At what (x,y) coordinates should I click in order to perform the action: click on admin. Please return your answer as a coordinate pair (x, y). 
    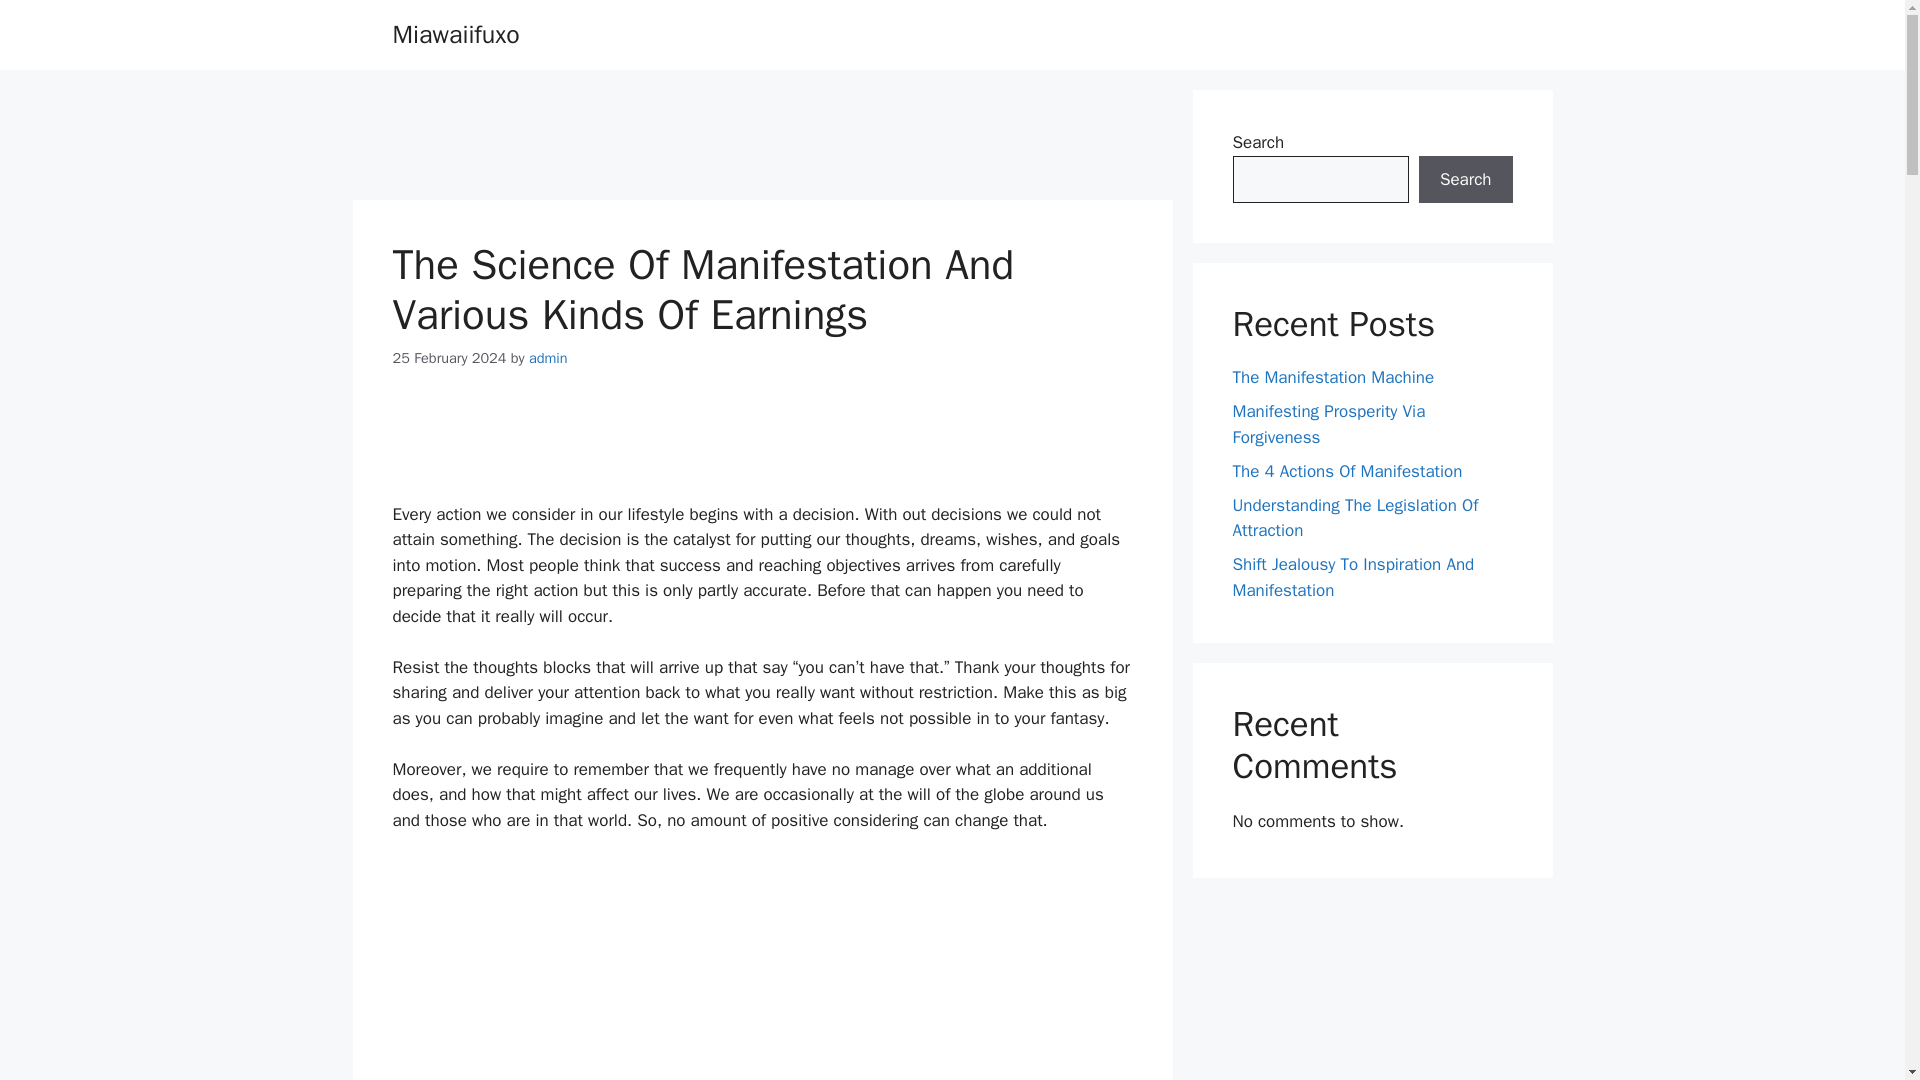
    Looking at the image, I should click on (548, 358).